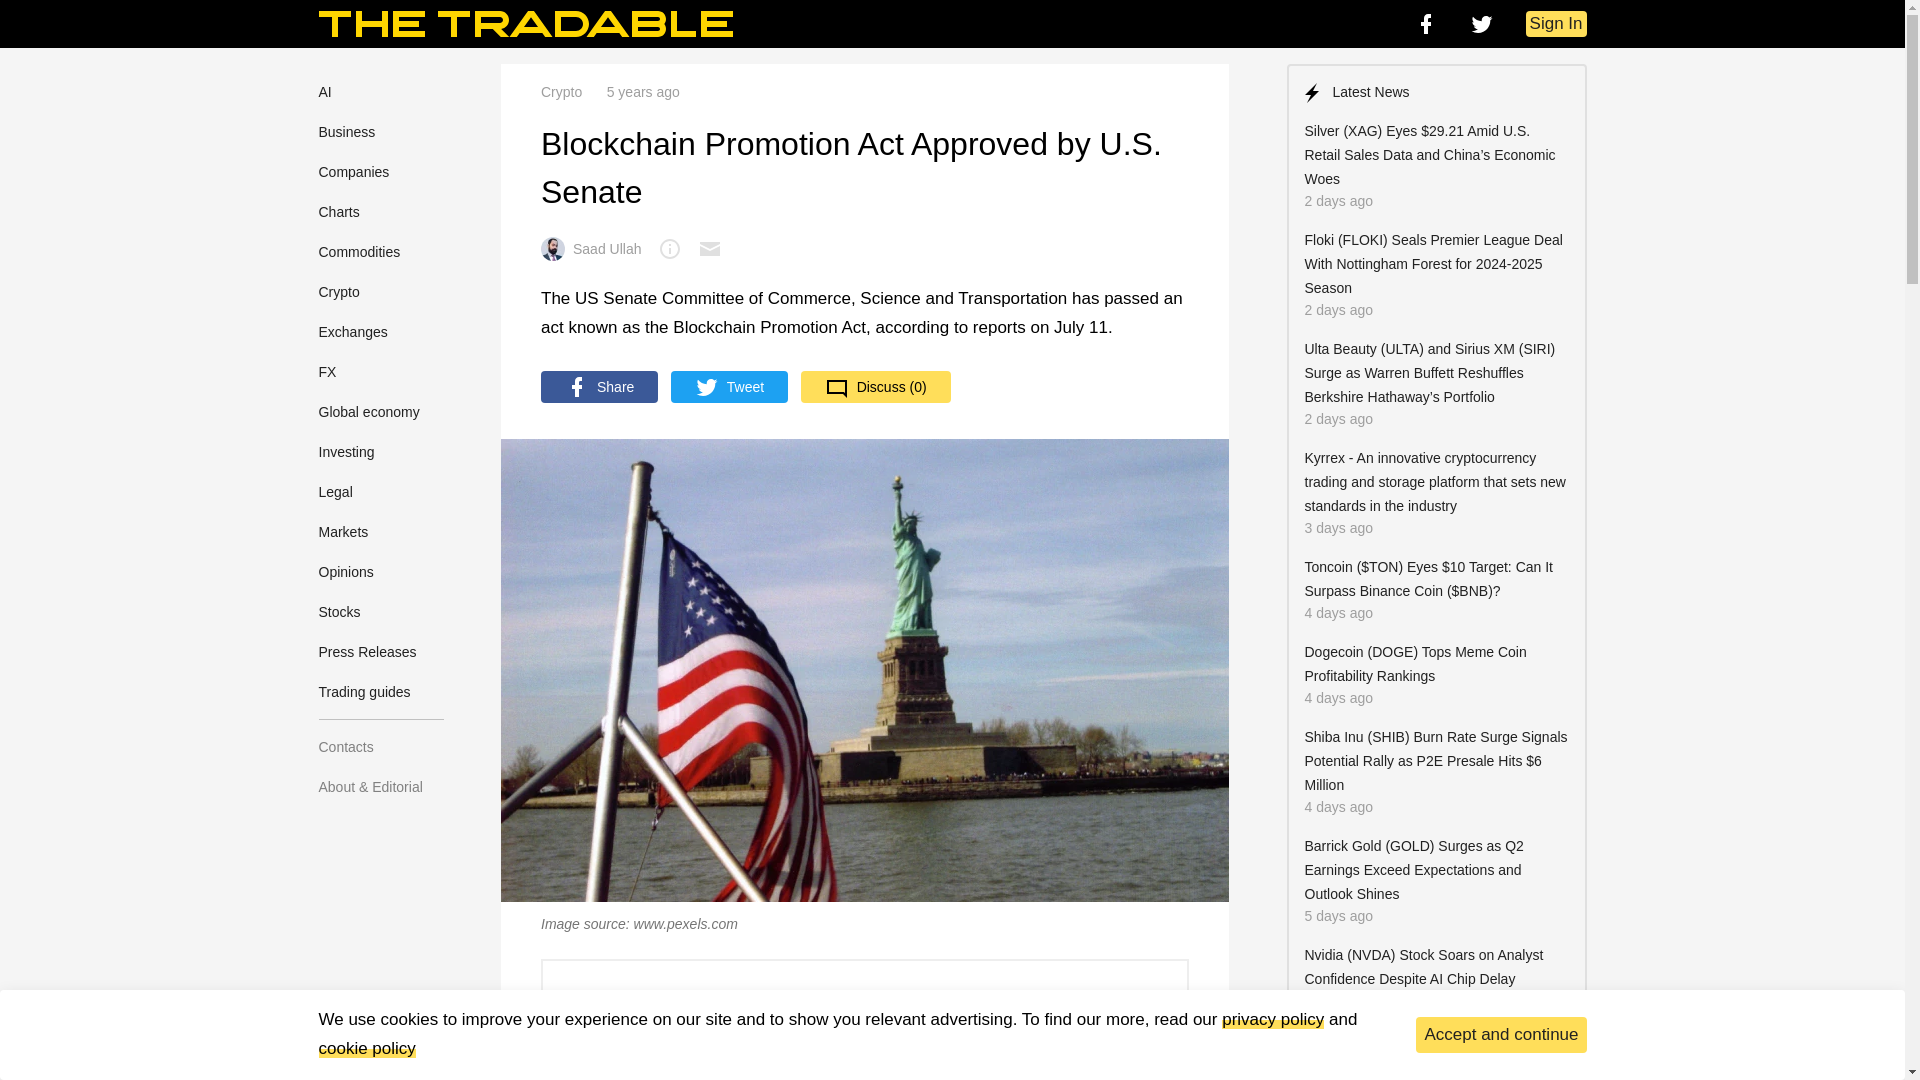  What do you see at coordinates (368, 412) in the screenshot?
I see `Global economy` at bounding box center [368, 412].